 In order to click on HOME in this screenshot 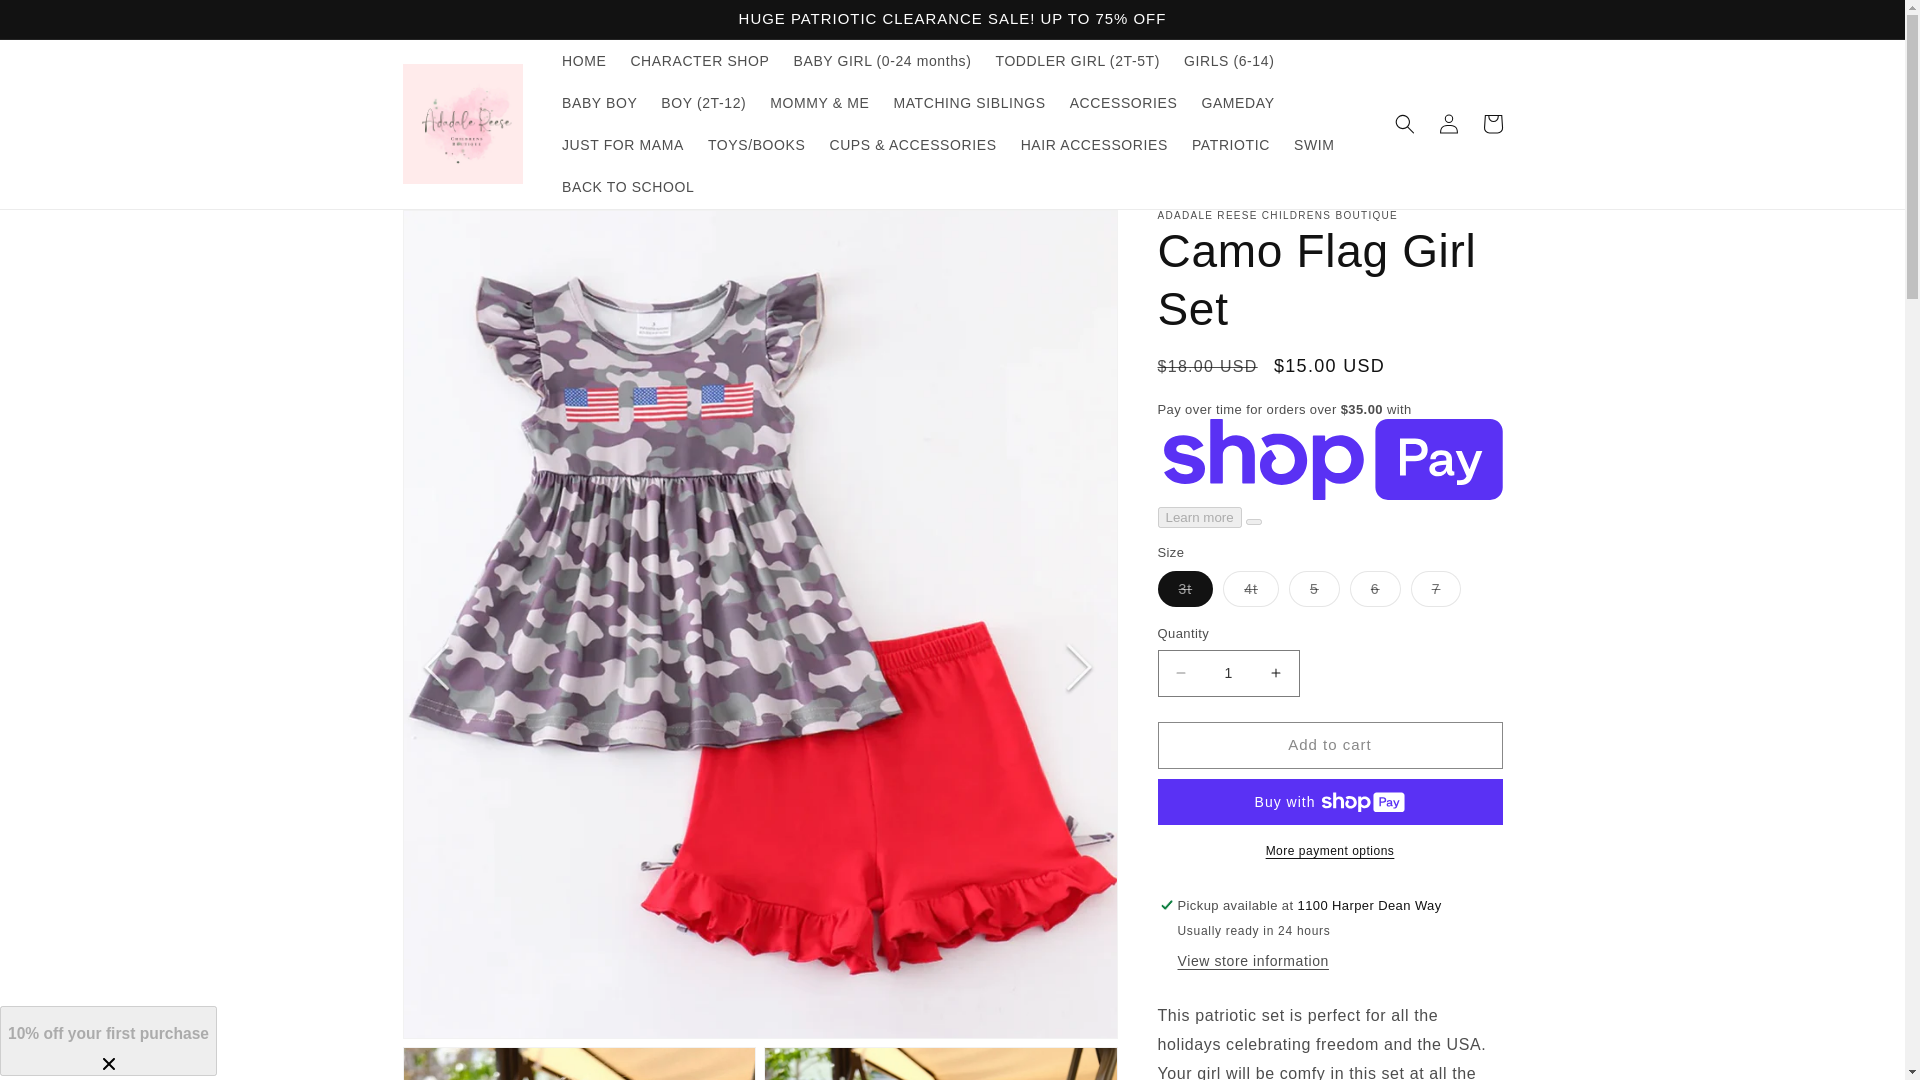, I will do `click(584, 60)`.